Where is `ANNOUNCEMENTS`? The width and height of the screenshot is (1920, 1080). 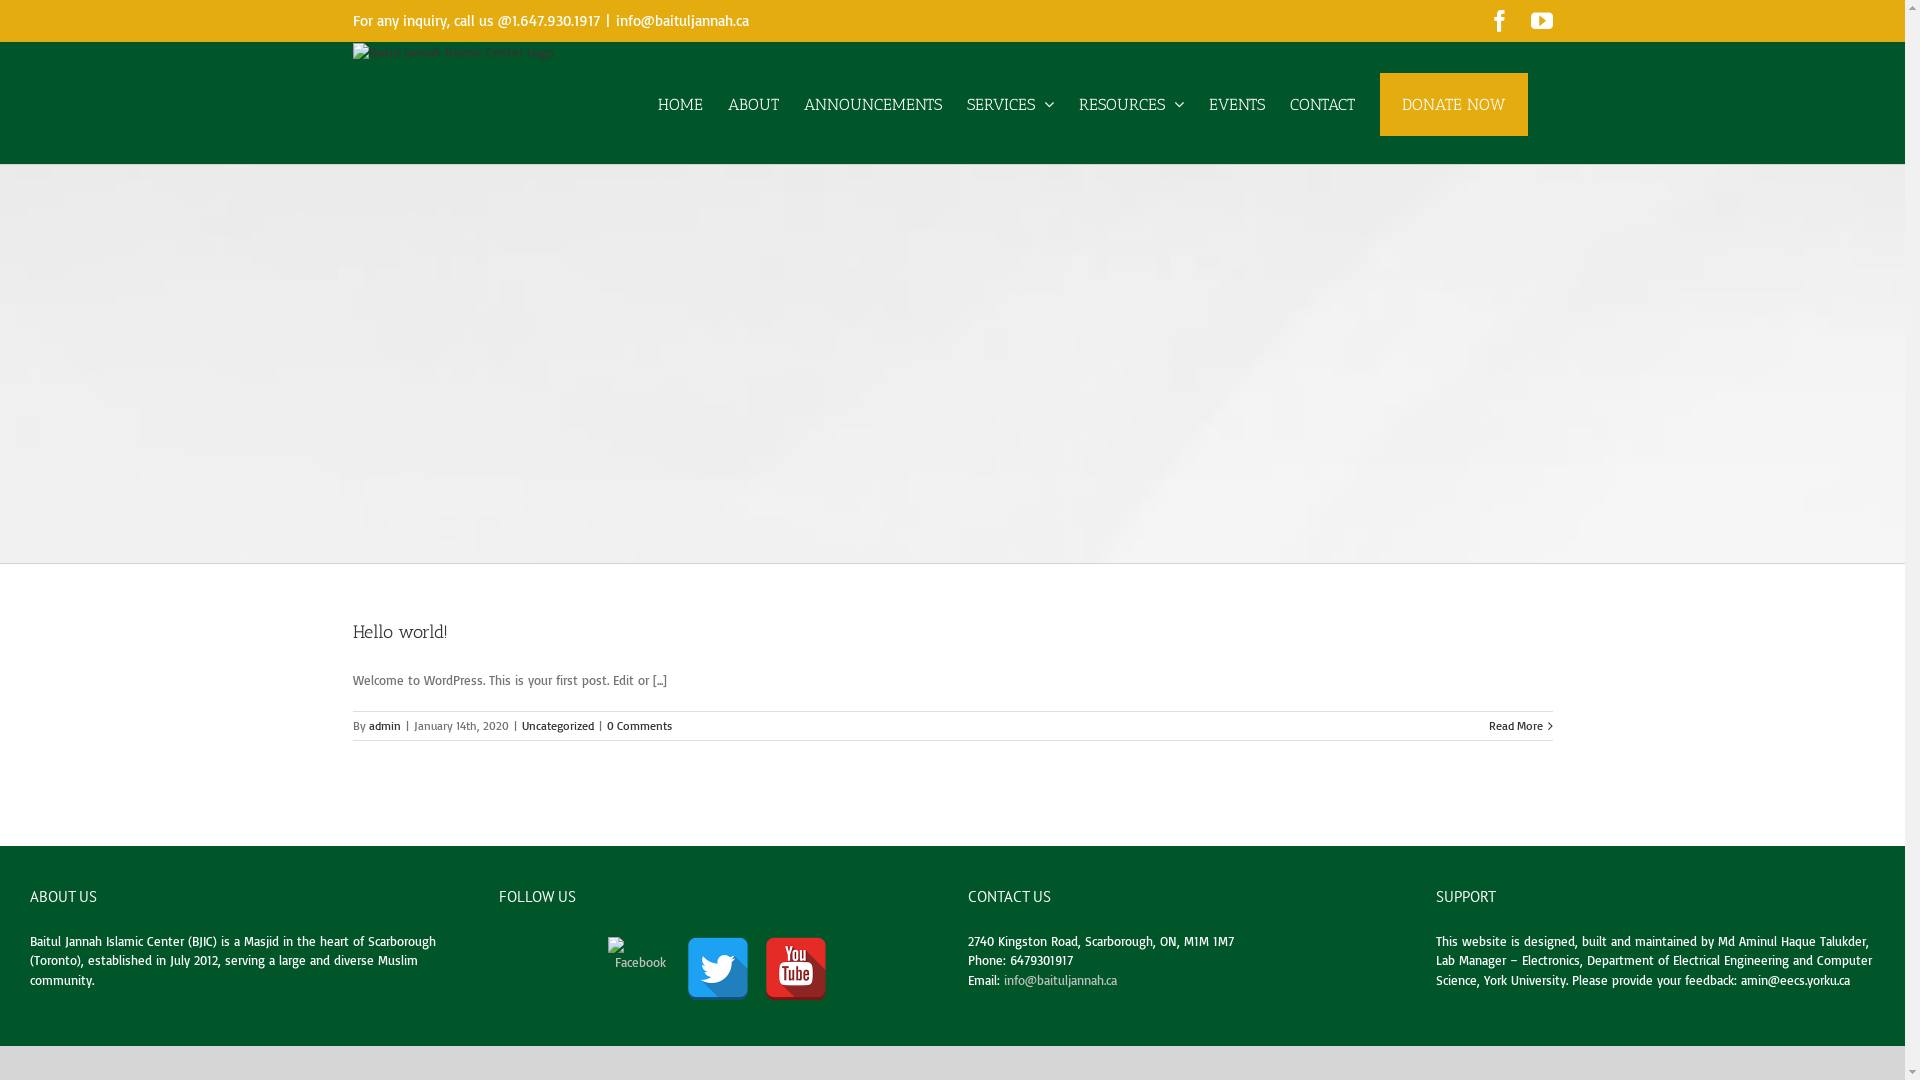
ANNOUNCEMENTS is located at coordinates (873, 103).